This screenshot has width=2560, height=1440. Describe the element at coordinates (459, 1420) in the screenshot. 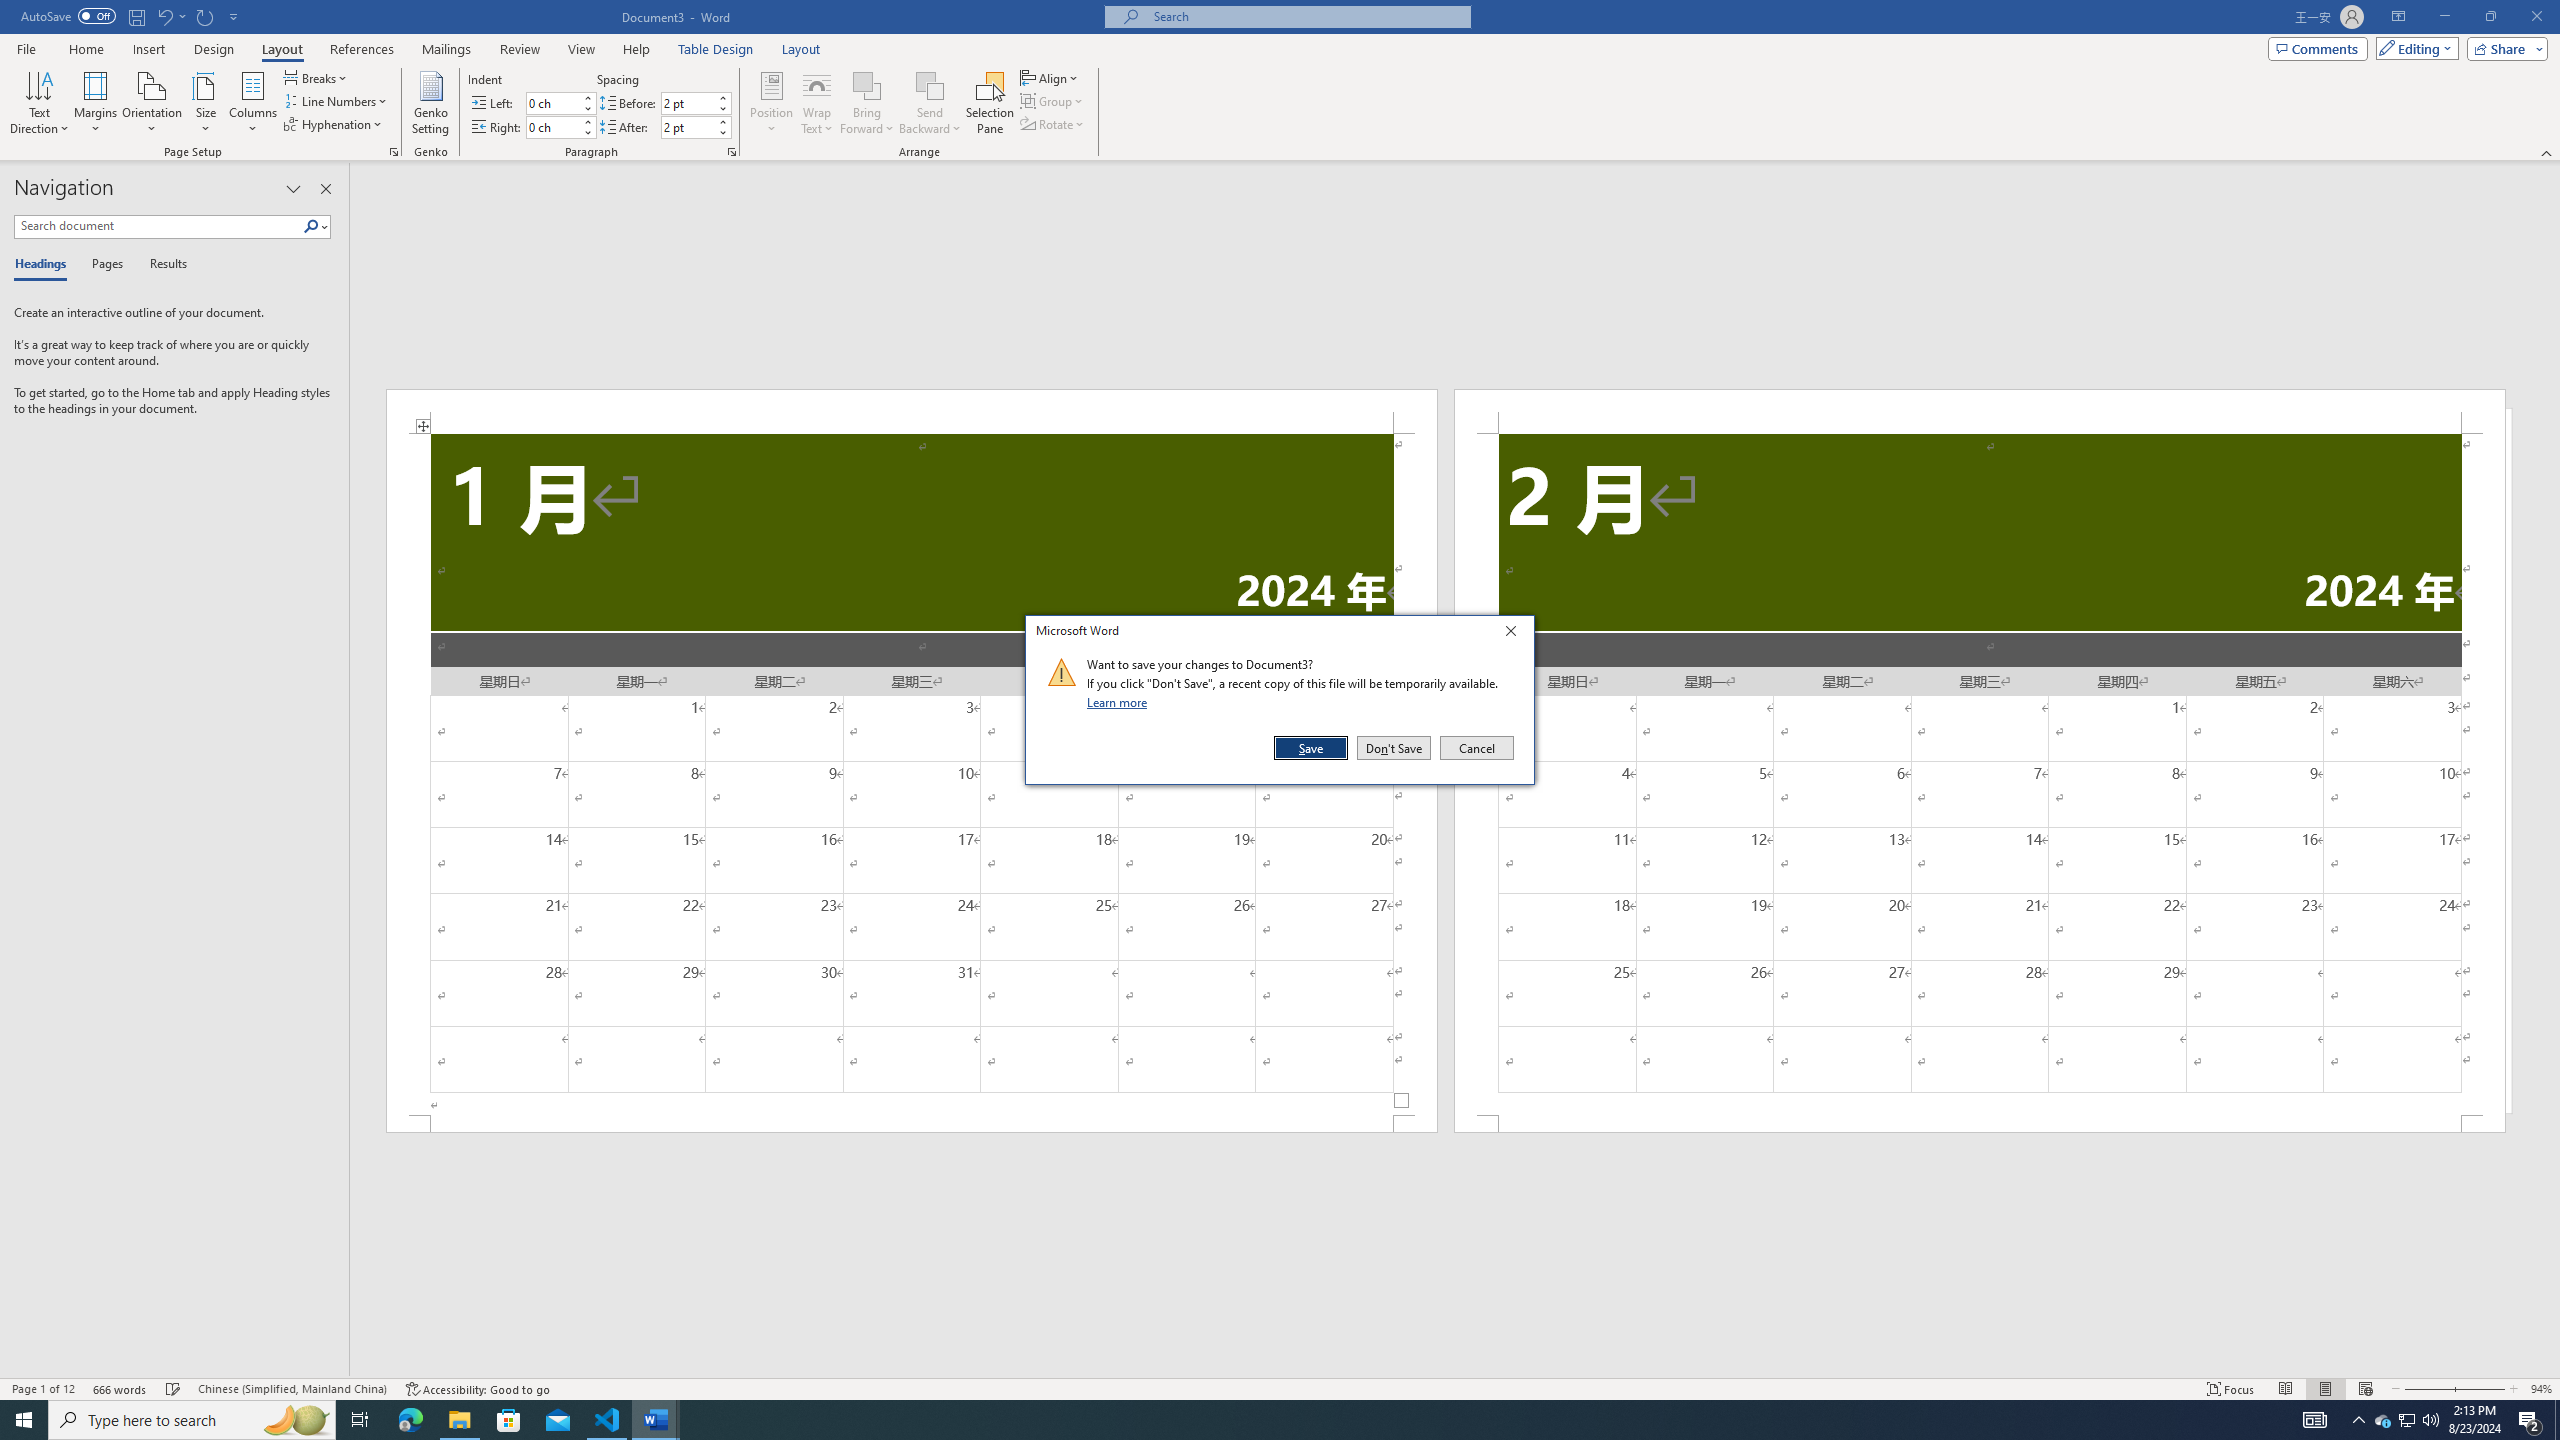

I see `File Explorer - 1 running window` at that location.